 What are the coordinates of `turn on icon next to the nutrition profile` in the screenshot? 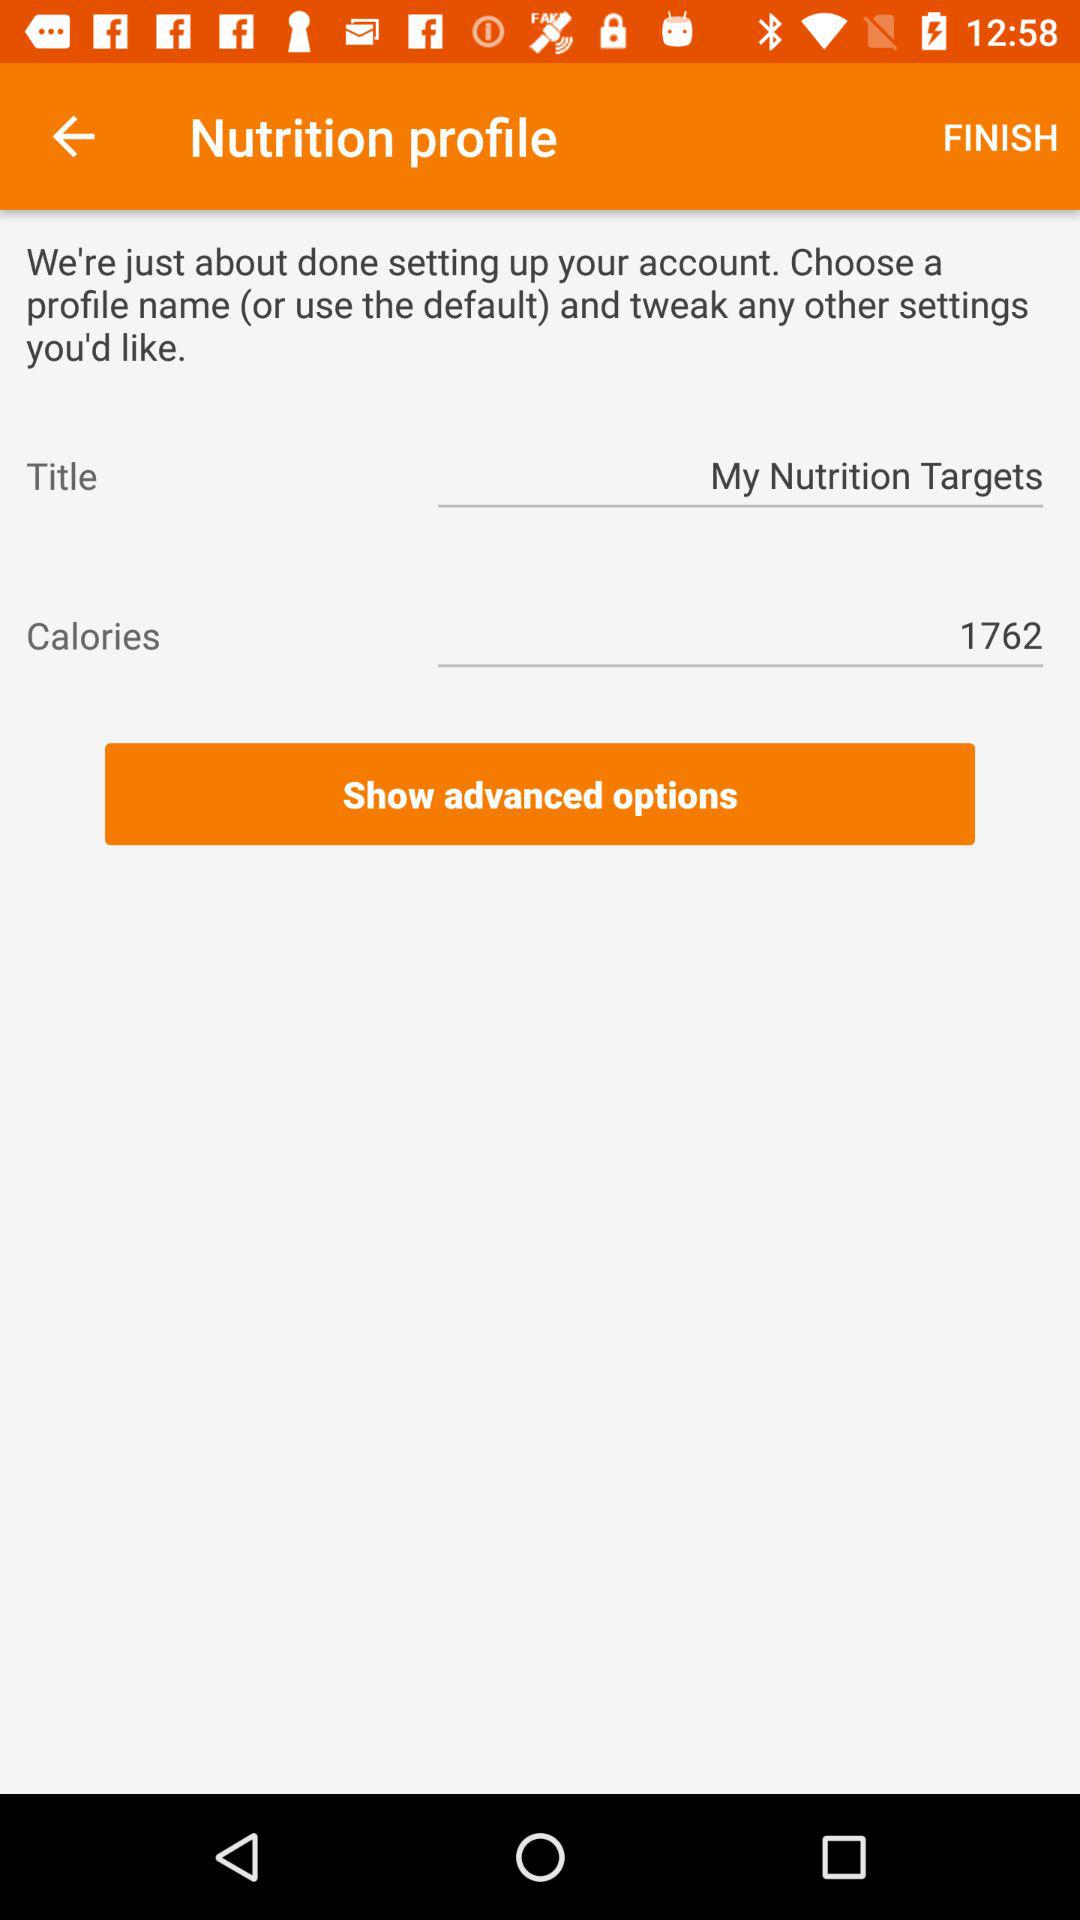 It's located at (73, 136).